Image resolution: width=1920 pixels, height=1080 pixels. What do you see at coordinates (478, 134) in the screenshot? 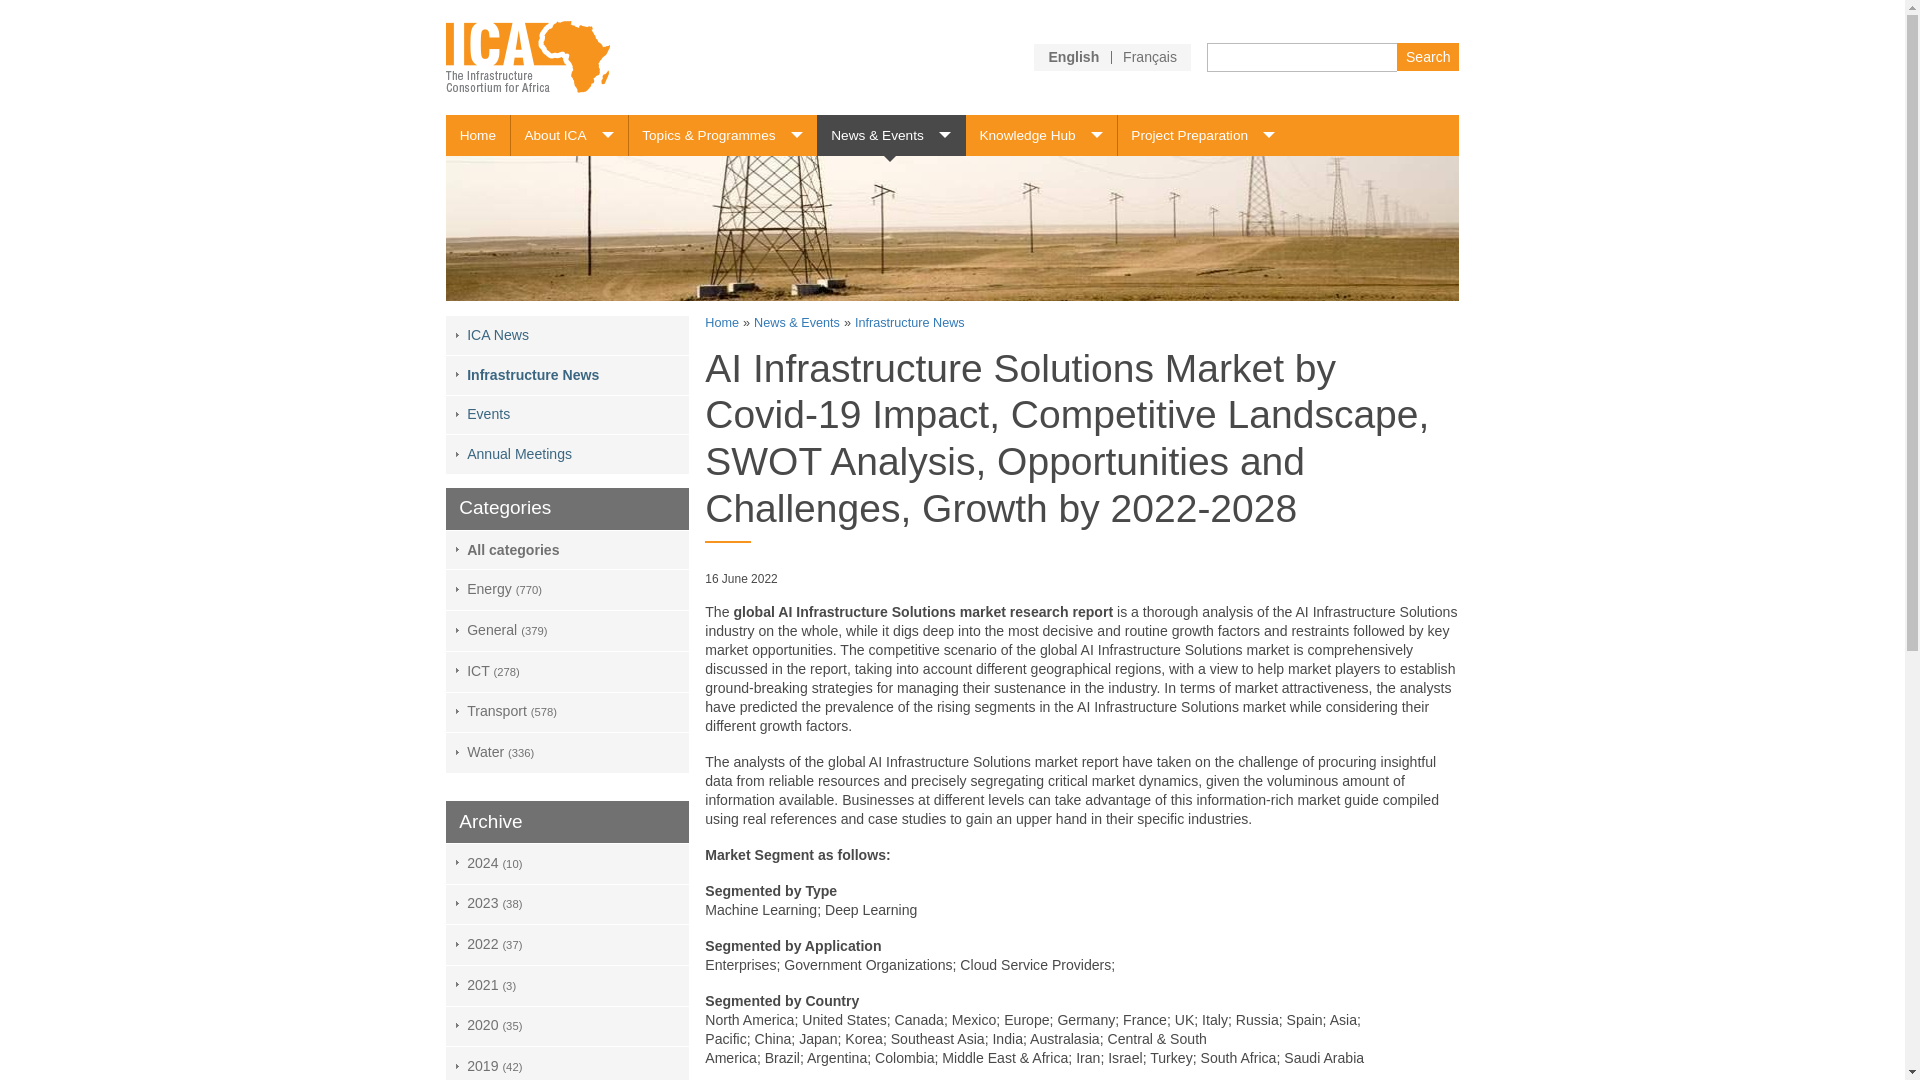
I see `Home` at bounding box center [478, 134].